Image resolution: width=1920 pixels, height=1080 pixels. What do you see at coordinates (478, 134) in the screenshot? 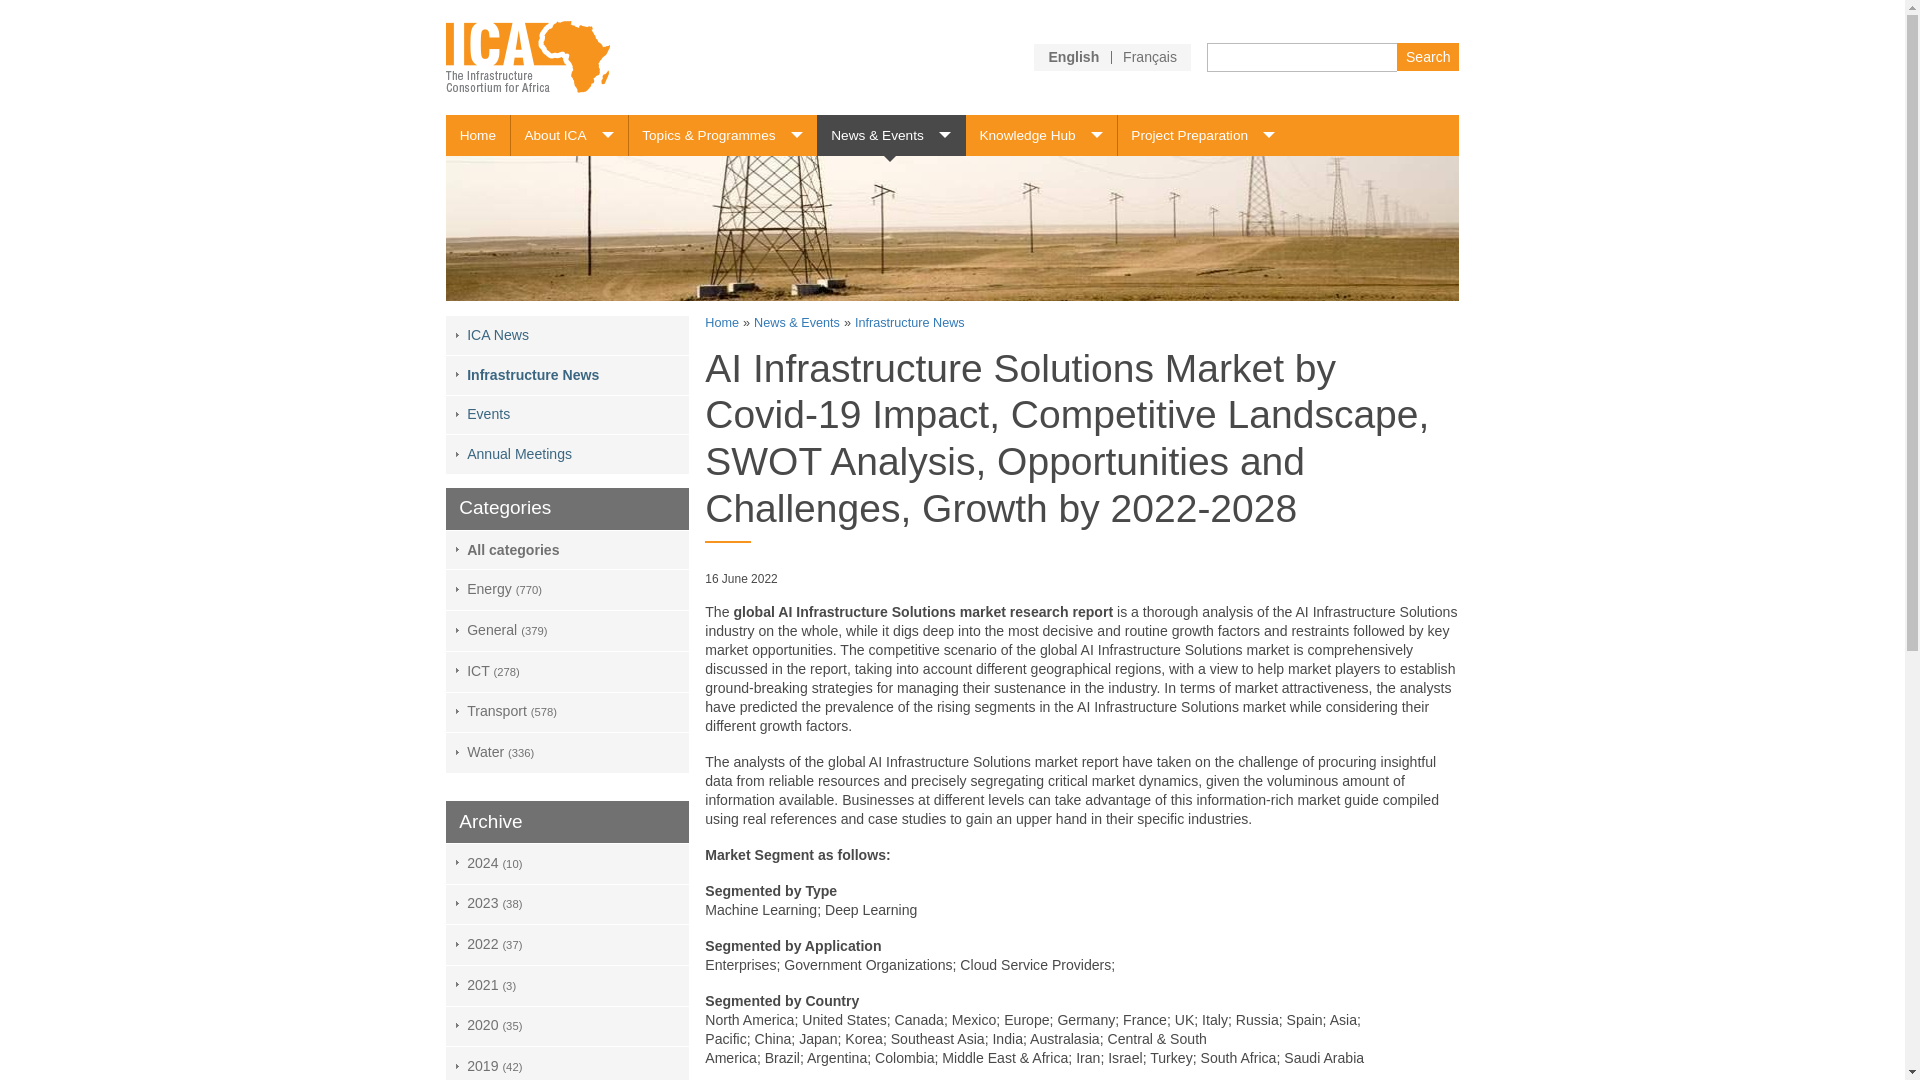
I see `Home` at bounding box center [478, 134].